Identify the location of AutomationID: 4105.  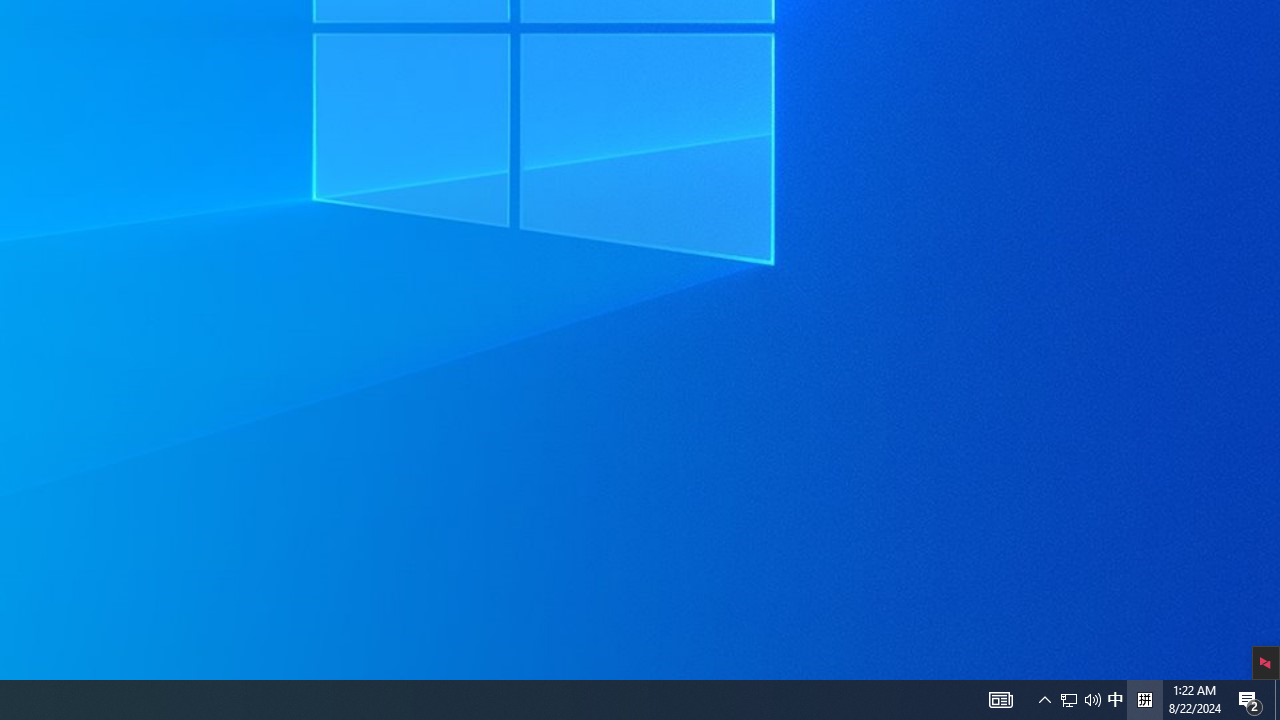
(1144, 700).